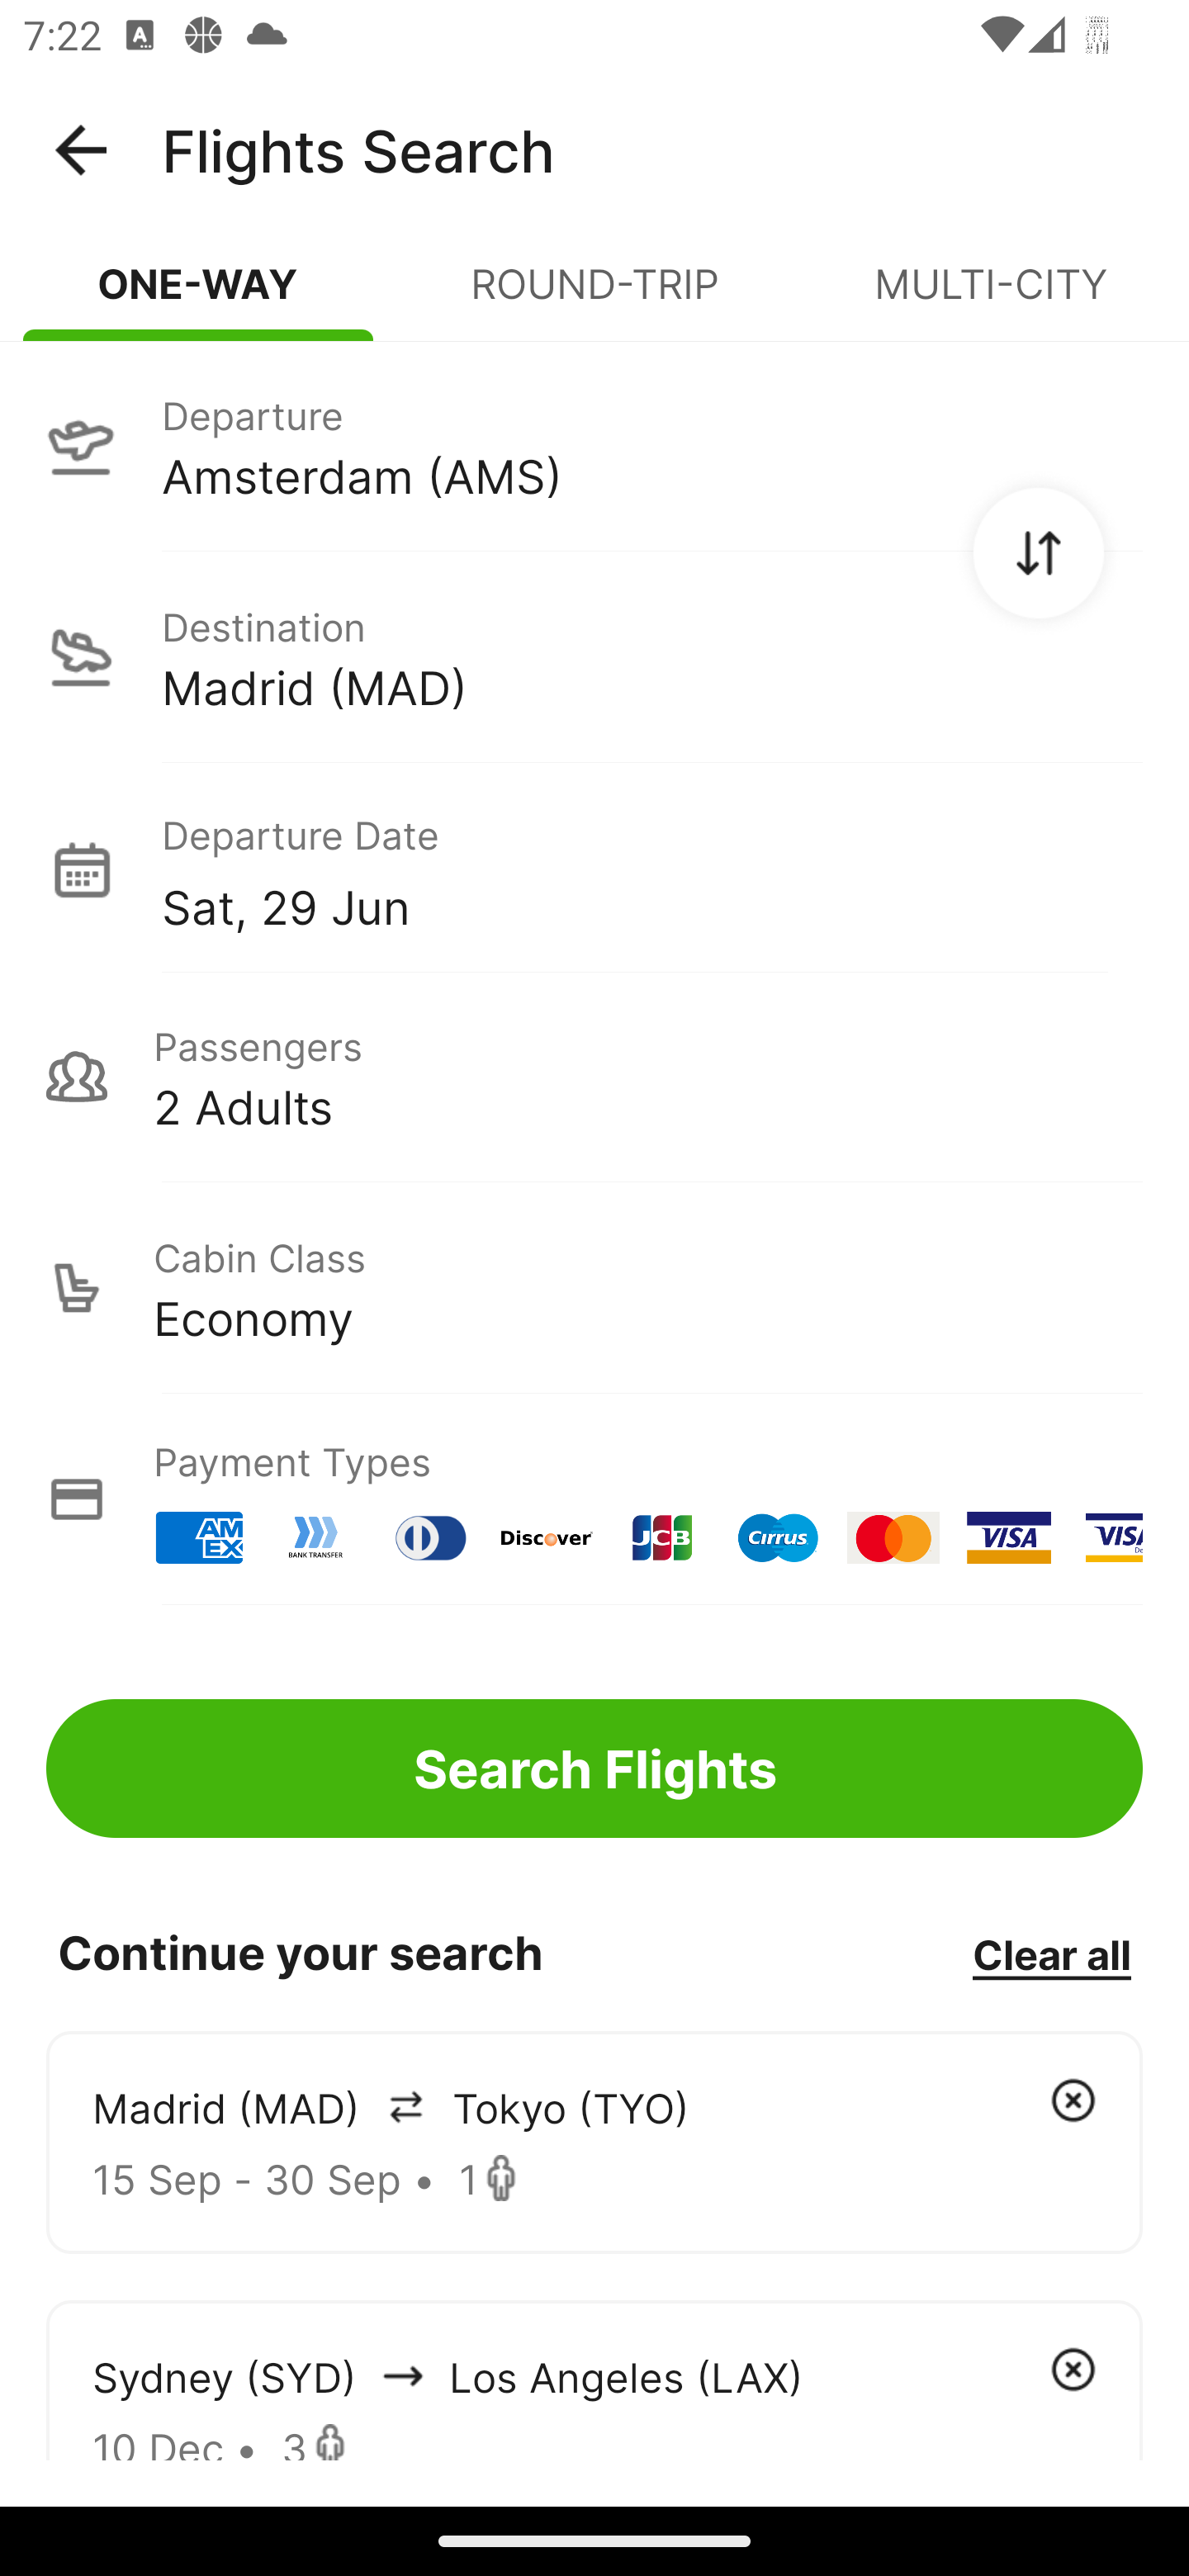 The width and height of the screenshot is (1189, 2576). Describe the element at coordinates (594, 1077) in the screenshot. I see `Passengers 2 Adults` at that location.